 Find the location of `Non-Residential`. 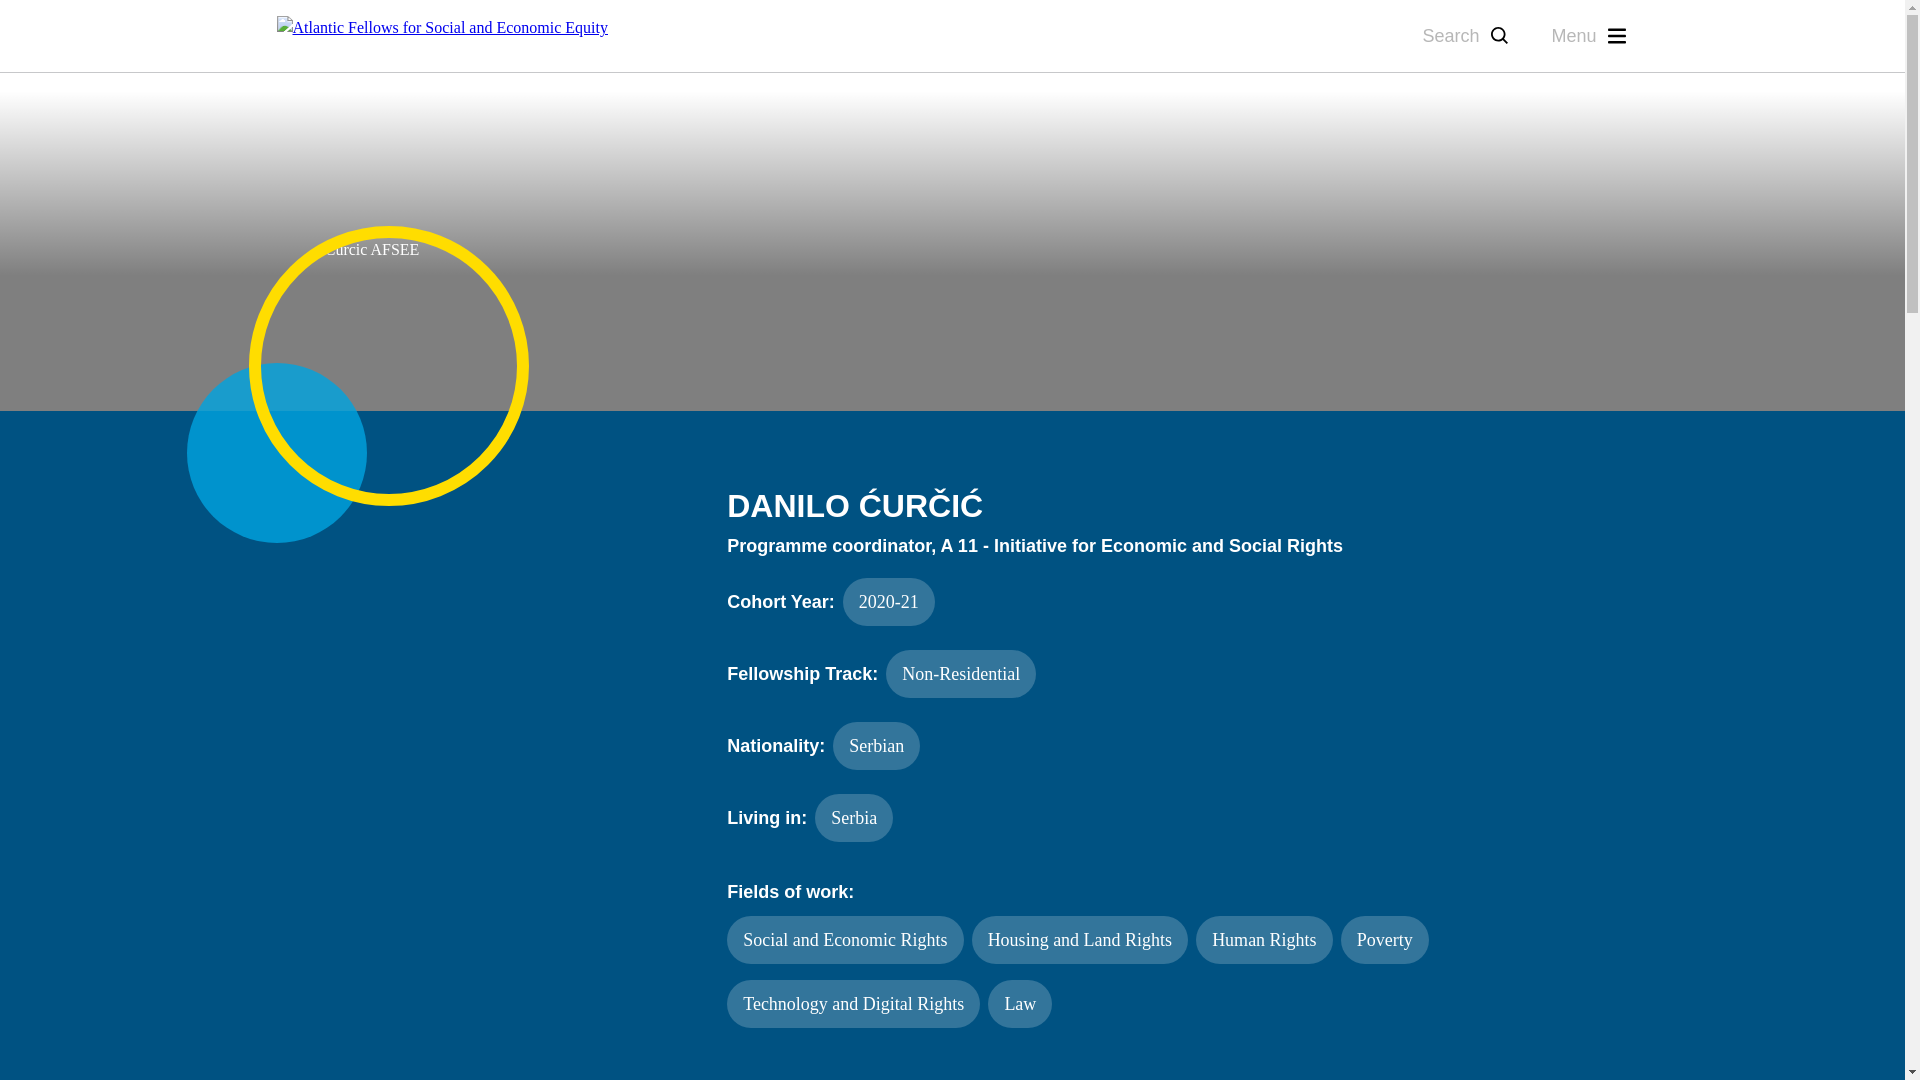

Non-Residential is located at coordinates (960, 674).